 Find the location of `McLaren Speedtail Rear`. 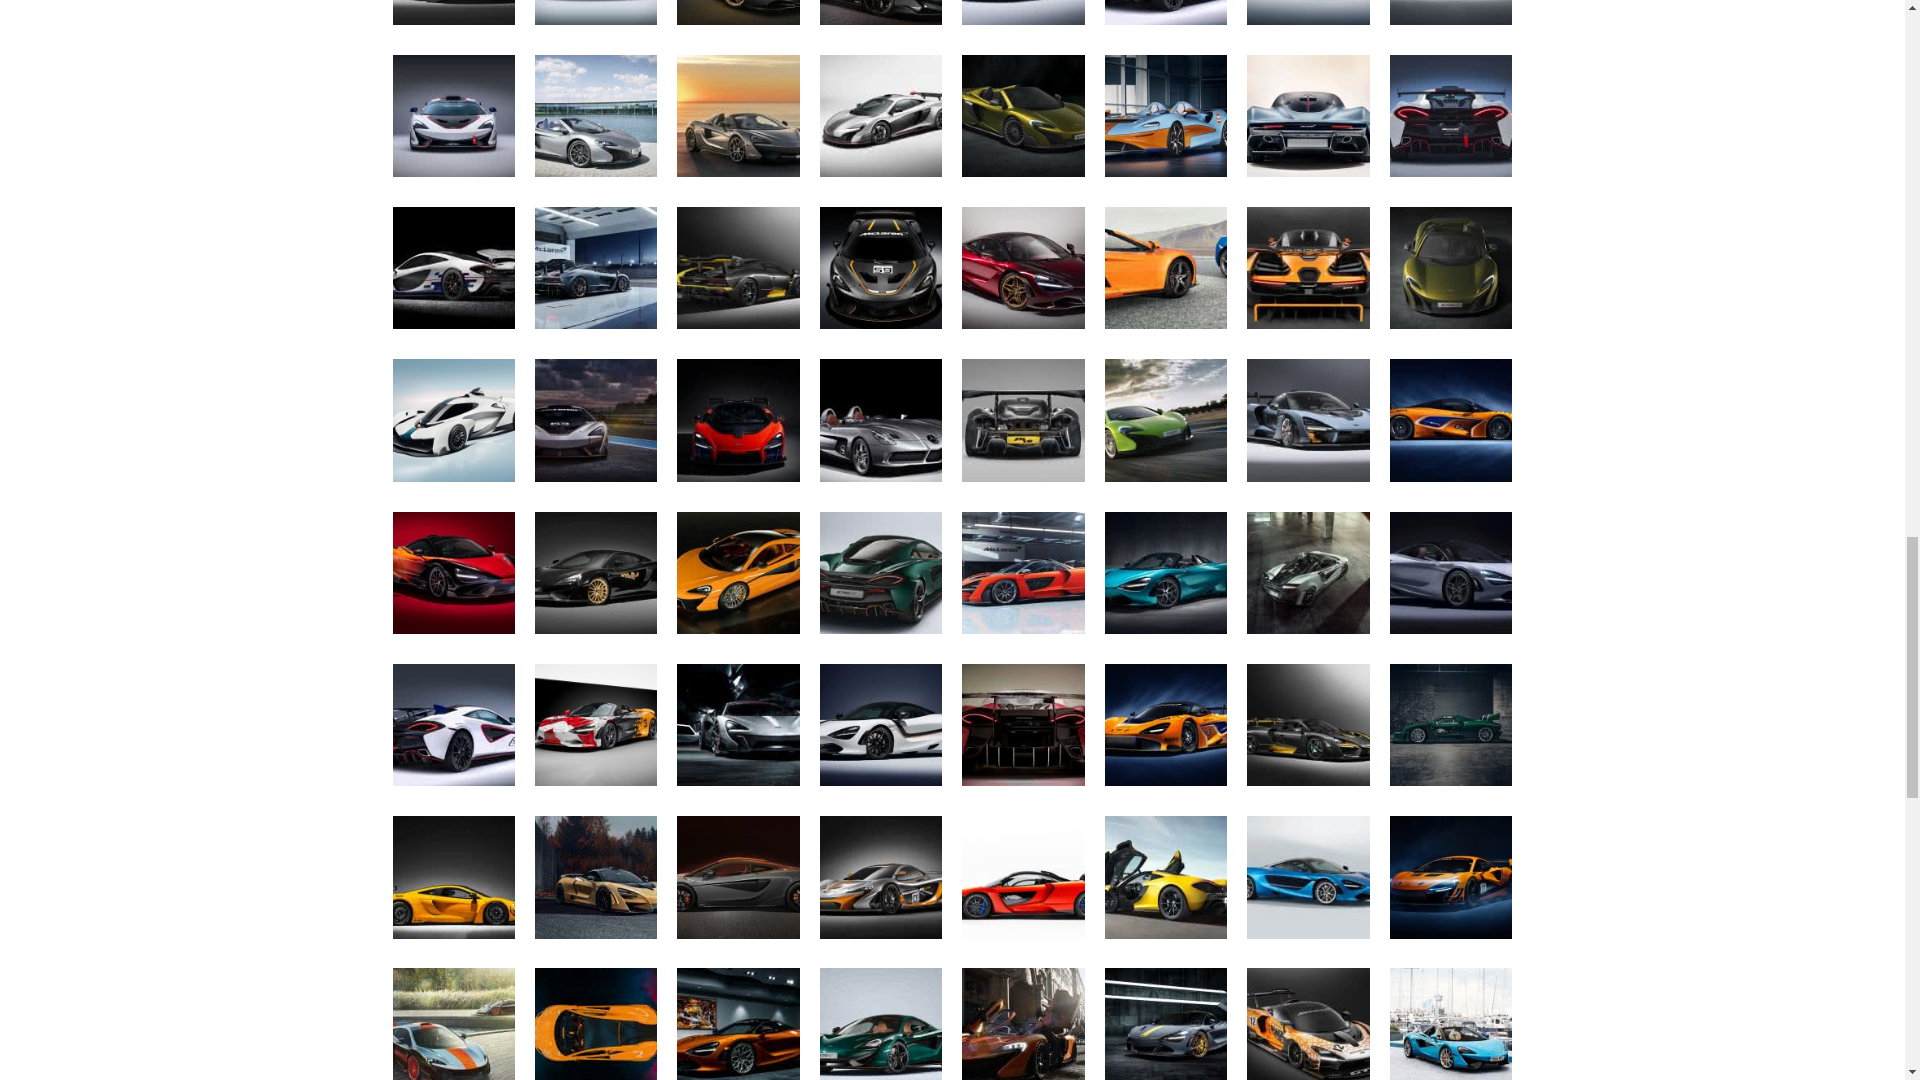

McLaren Speedtail Rear is located at coordinates (1308, 120).